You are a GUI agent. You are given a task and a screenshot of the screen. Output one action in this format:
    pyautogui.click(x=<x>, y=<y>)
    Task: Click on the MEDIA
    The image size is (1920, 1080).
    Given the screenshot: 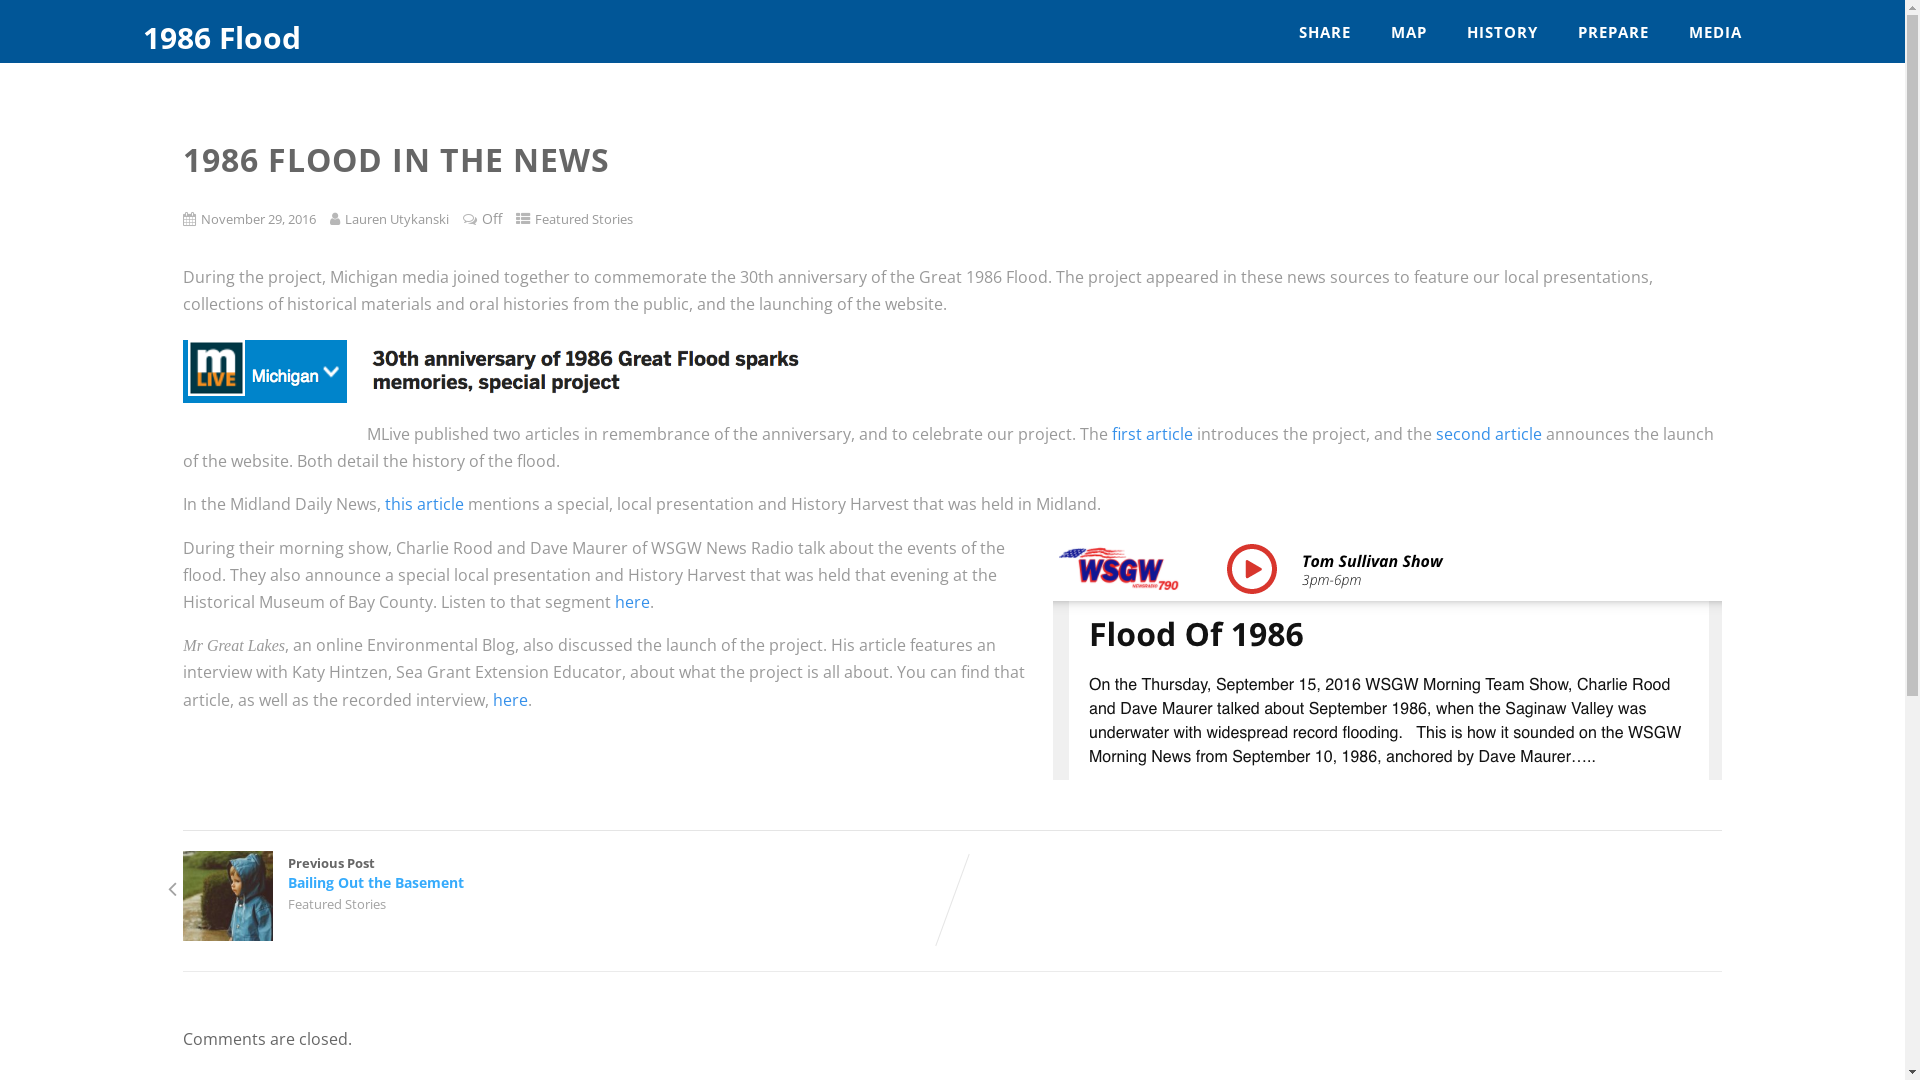 What is the action you would take?
    pyautogui.click(x=1716, y=32)
    